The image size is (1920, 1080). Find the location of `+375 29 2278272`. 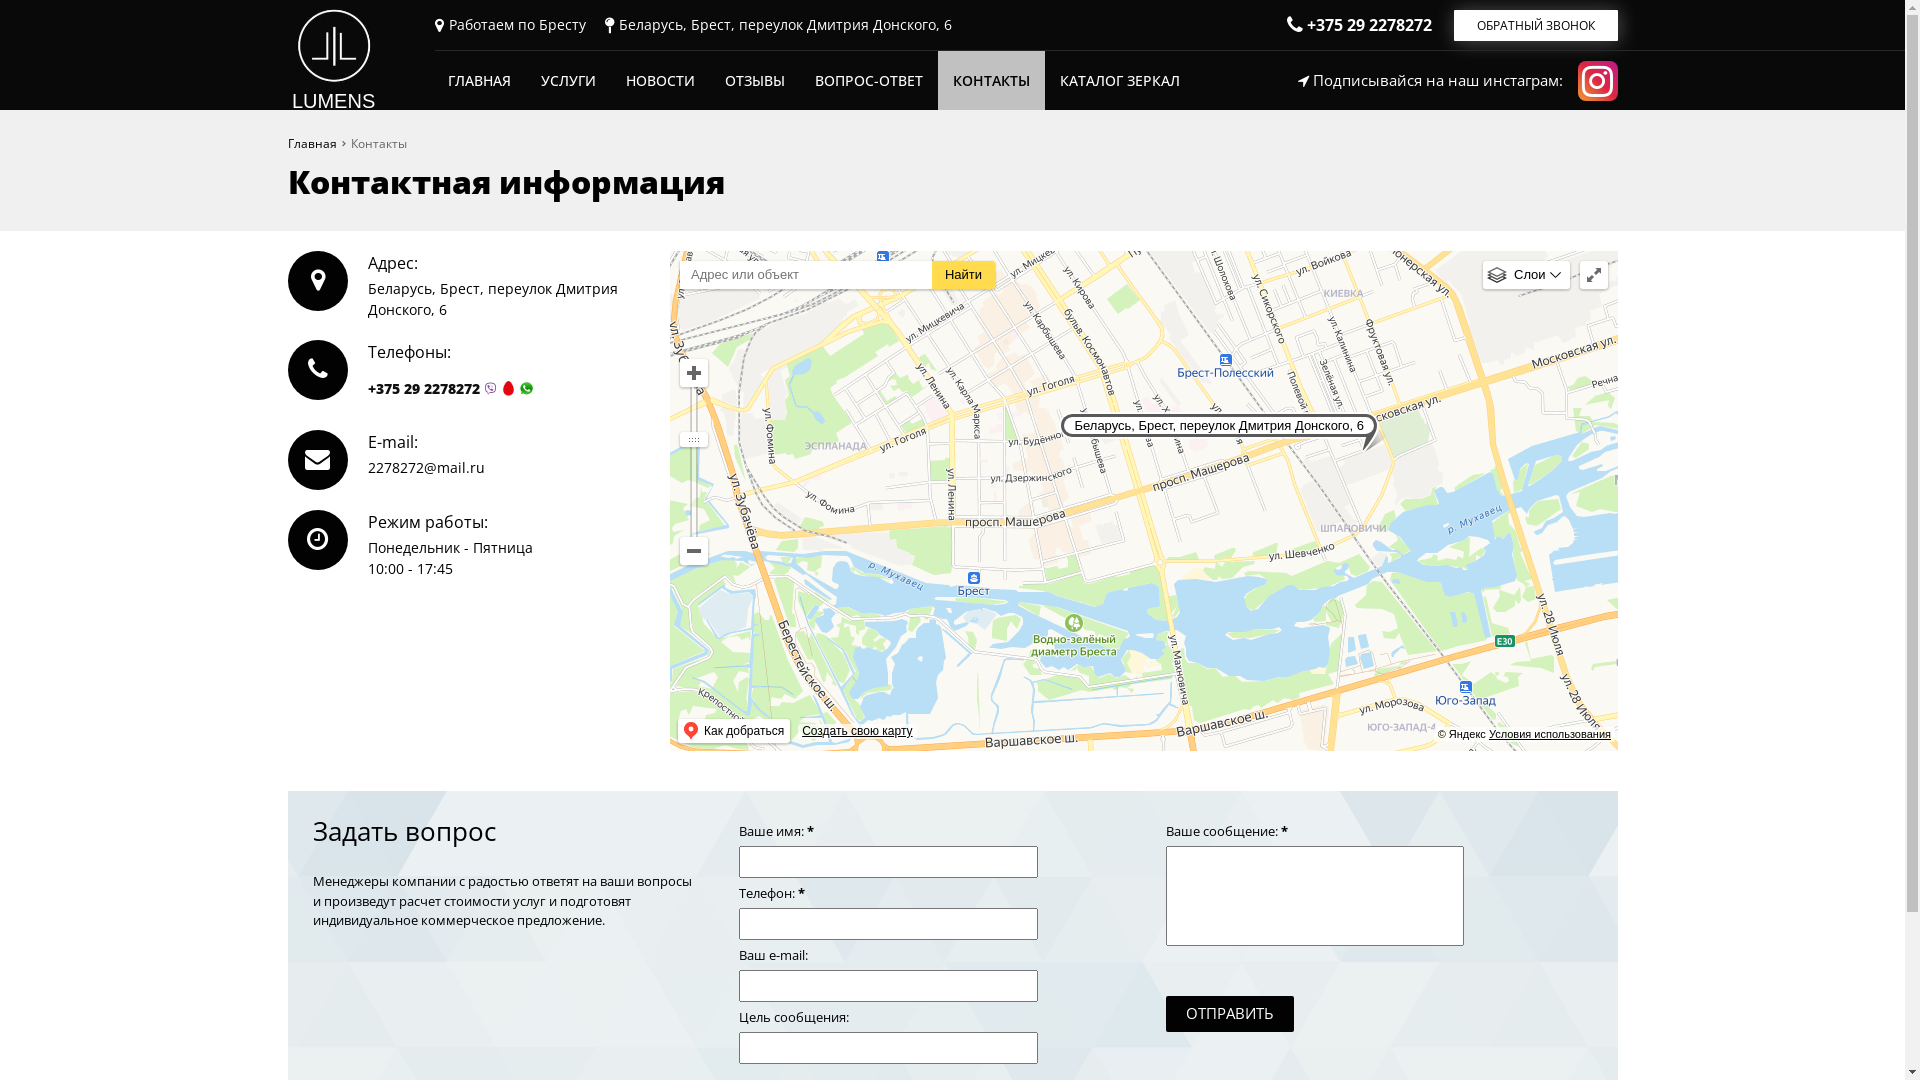

+375 29 2278272 is located at coordinates (424, 388).